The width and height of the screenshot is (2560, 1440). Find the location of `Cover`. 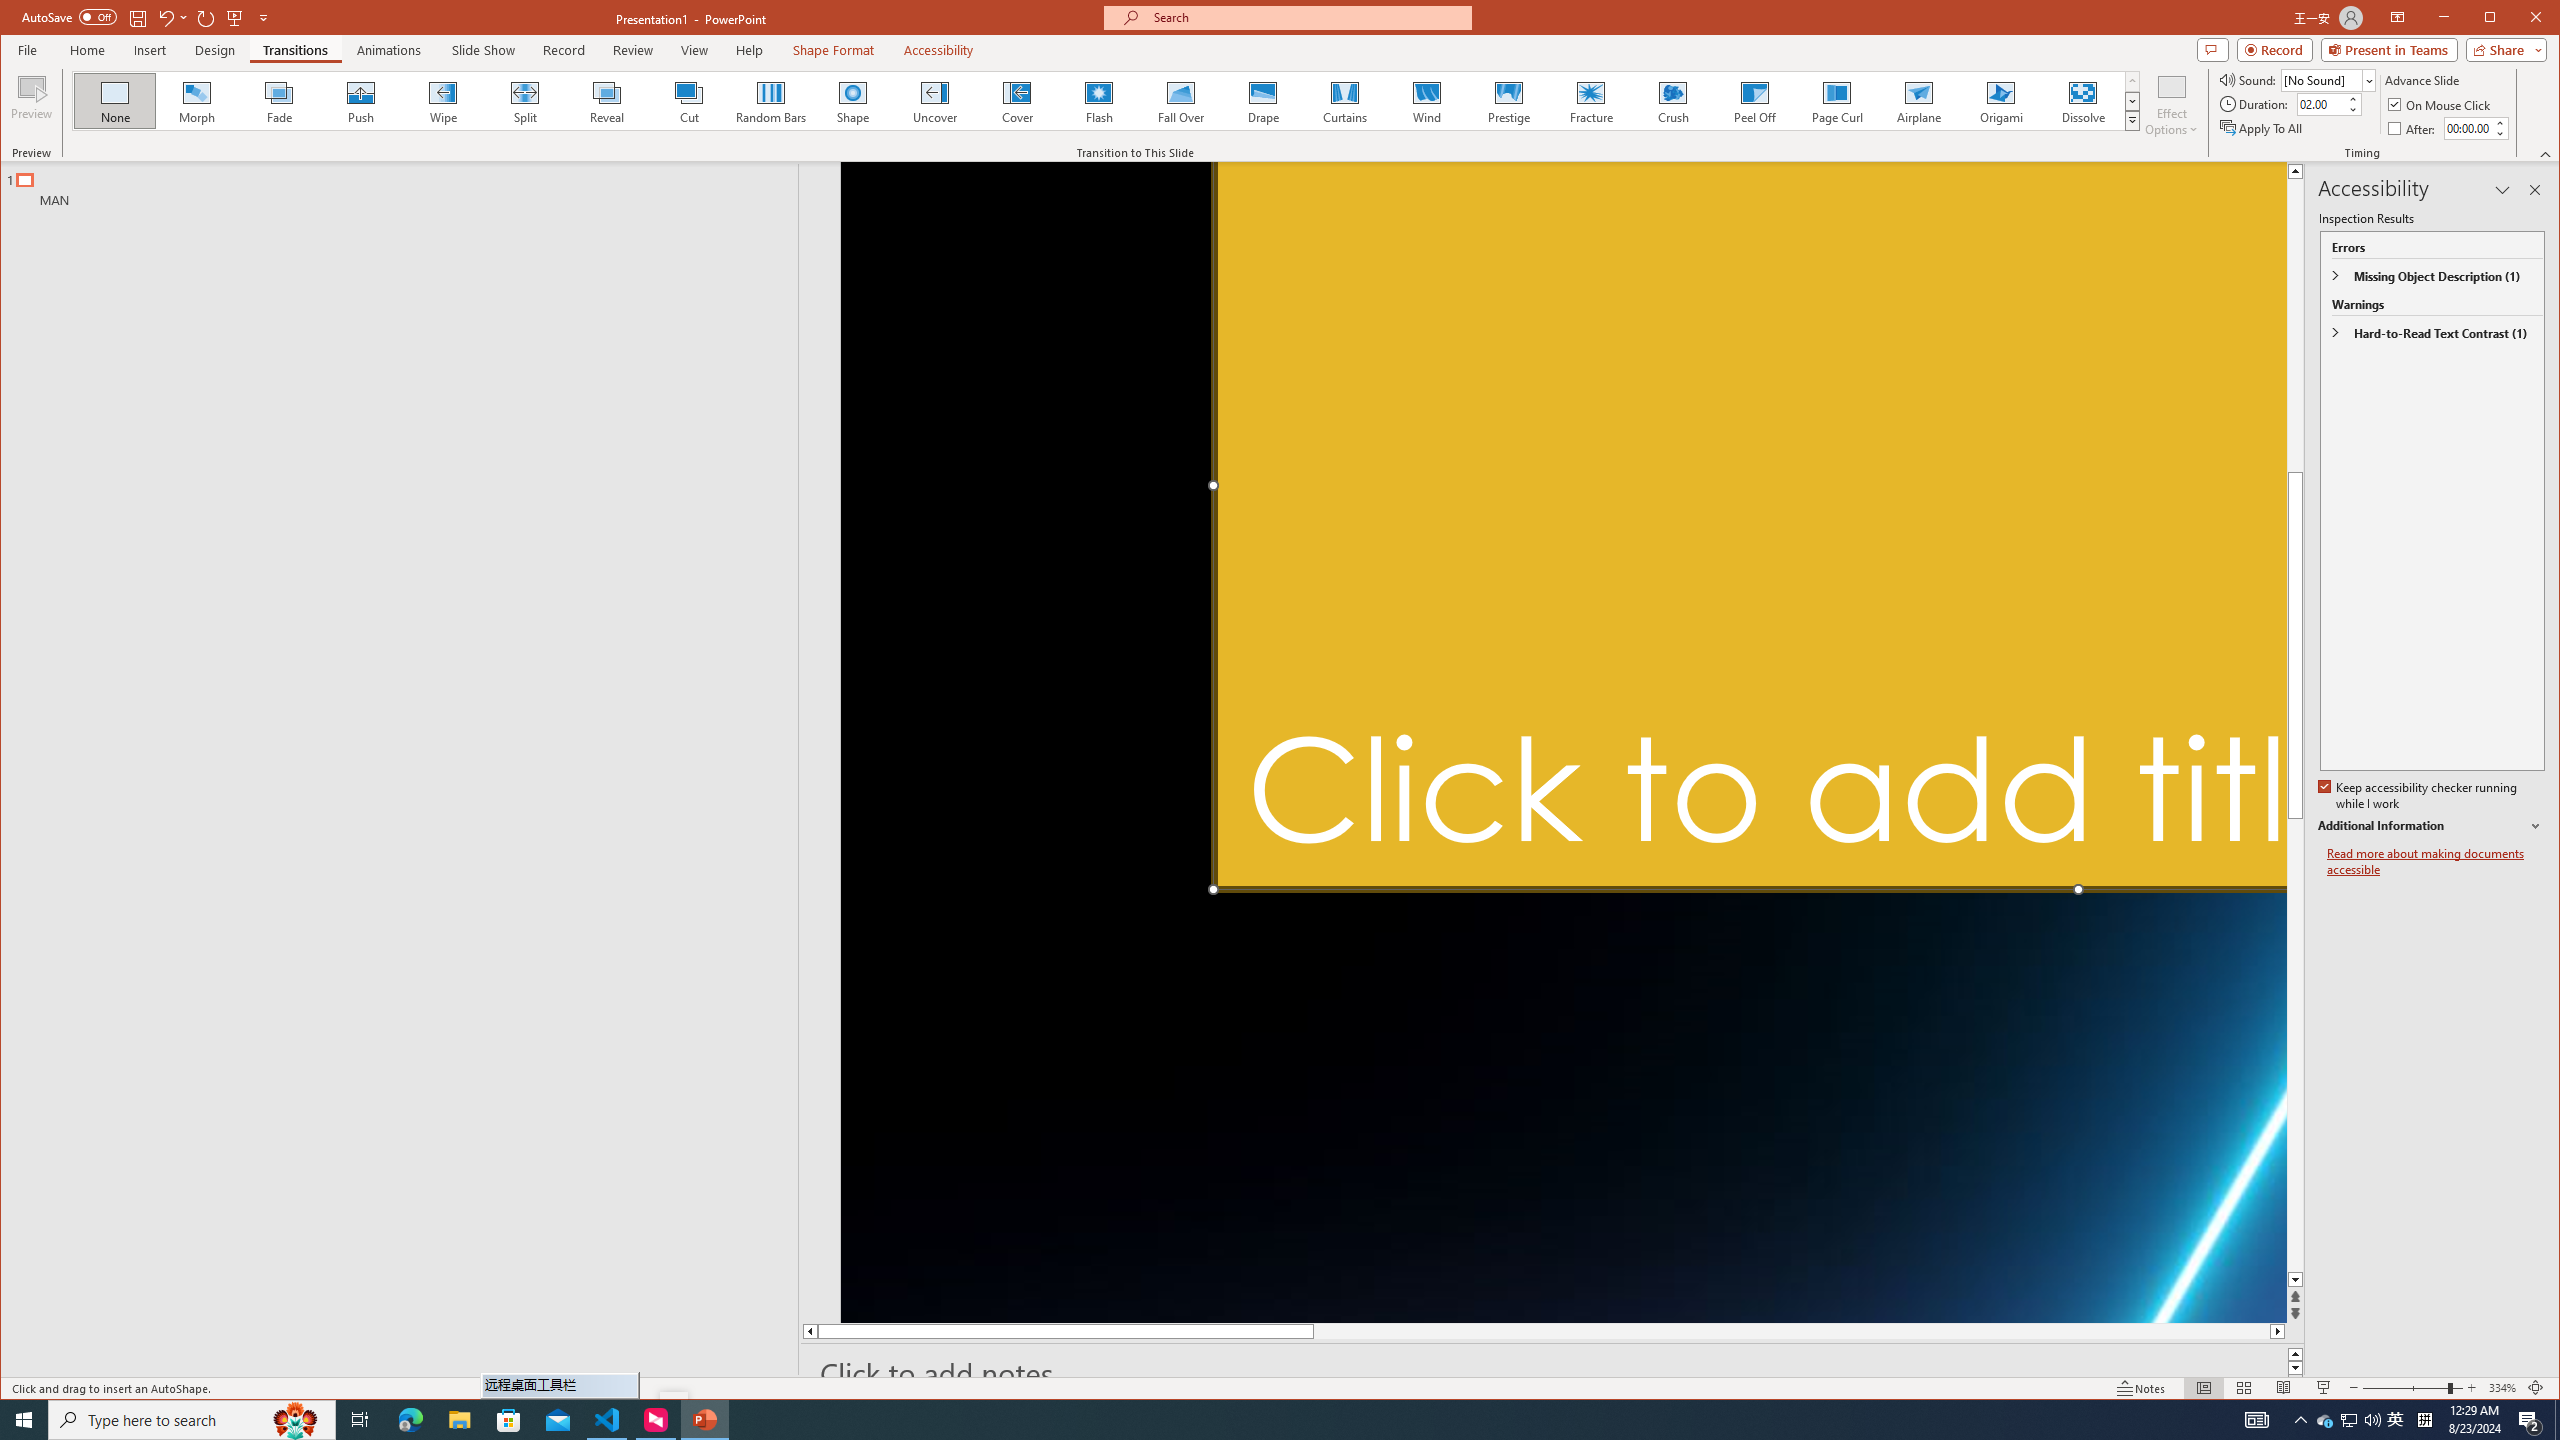

Cover is located at coordinates (1016, 101).